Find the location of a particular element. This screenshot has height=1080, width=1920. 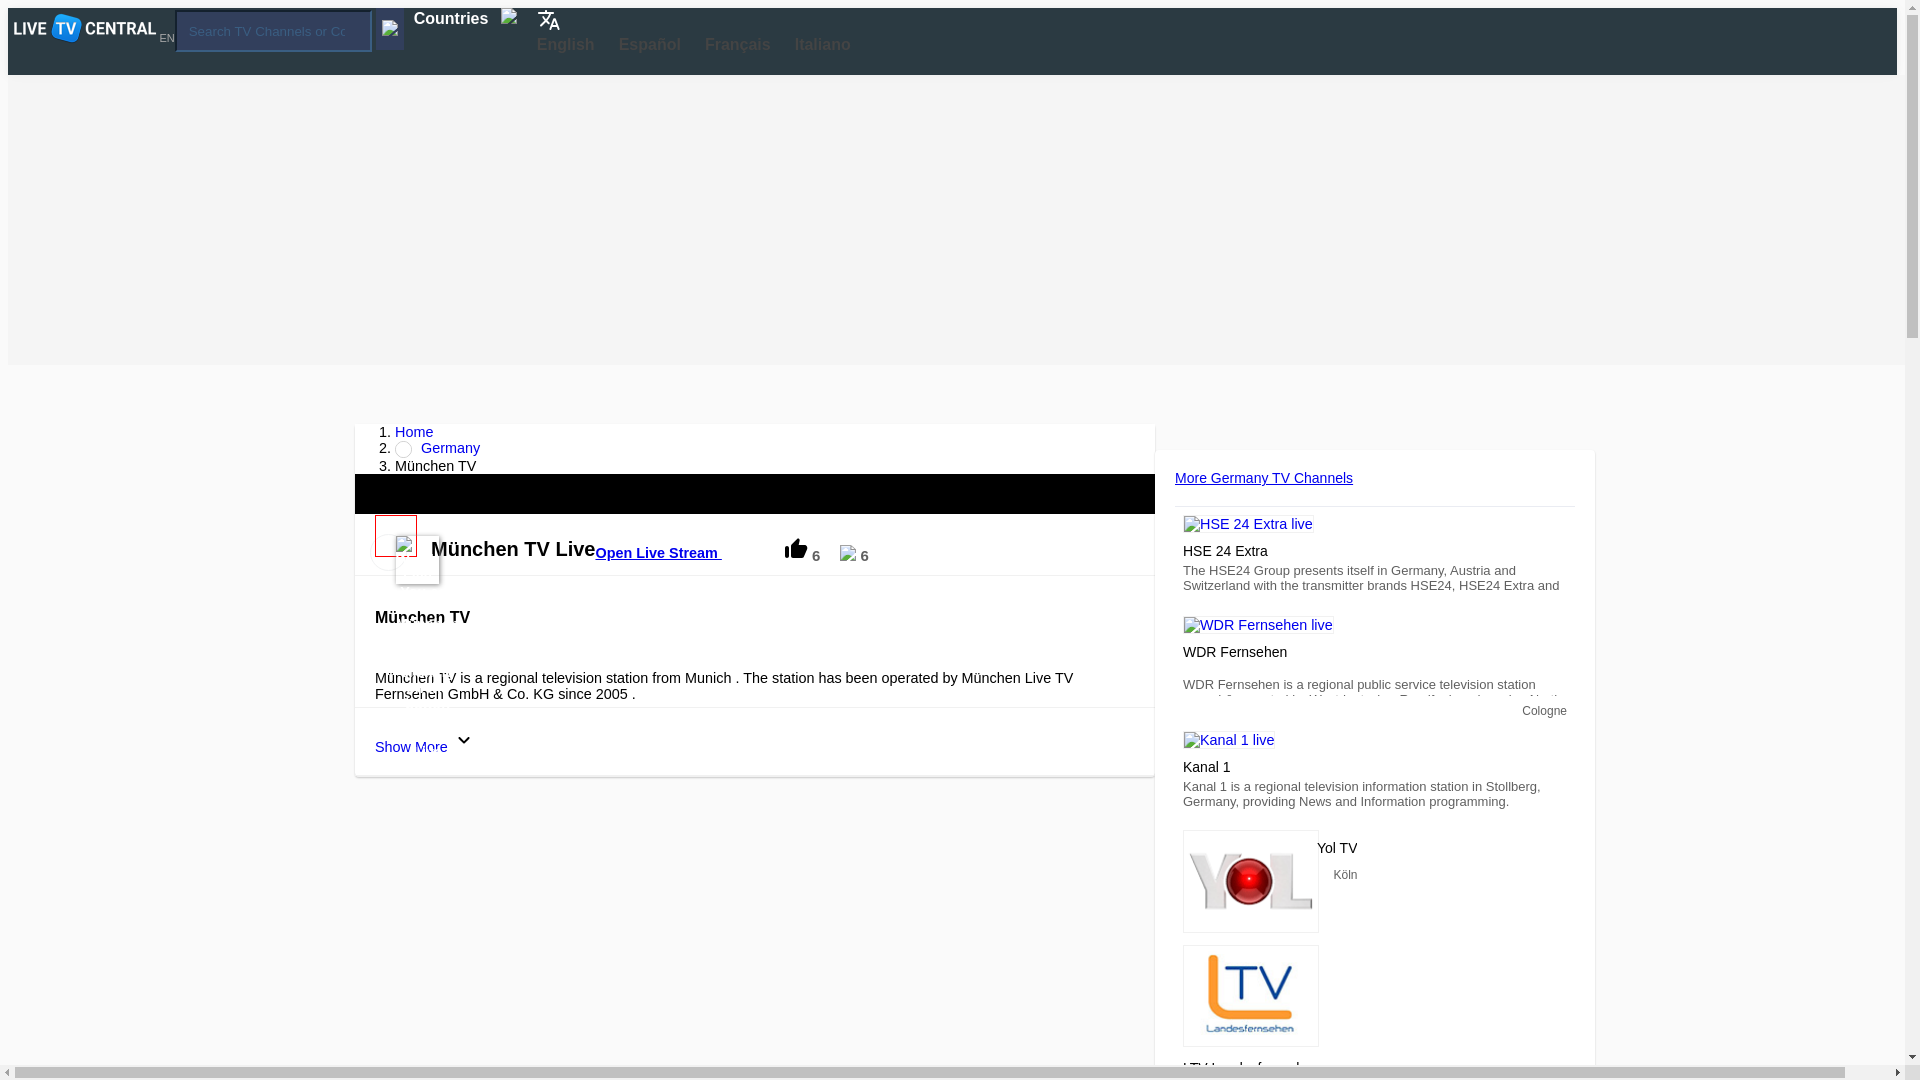

More Germany TV Channels is located at coordinates (1264, 478).